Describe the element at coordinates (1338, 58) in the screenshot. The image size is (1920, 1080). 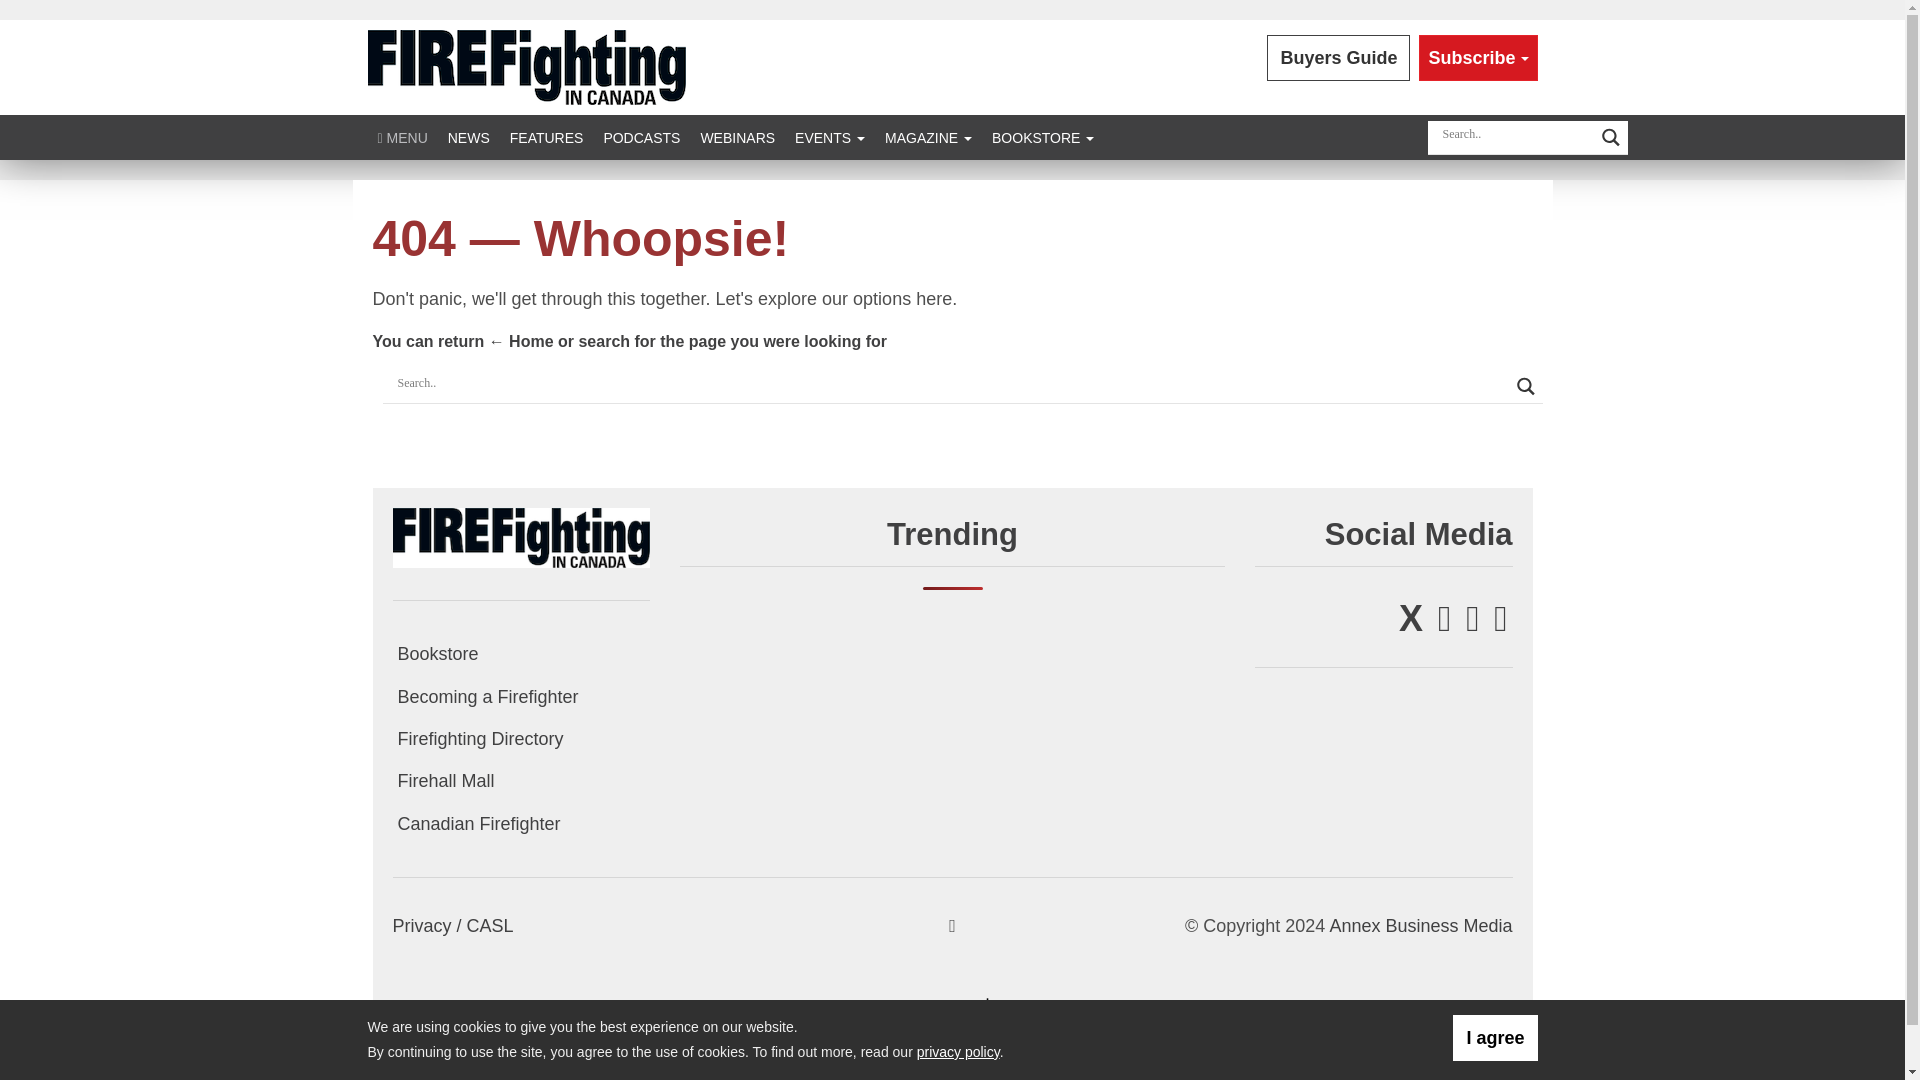
I see `Buyers Guide` at that location.